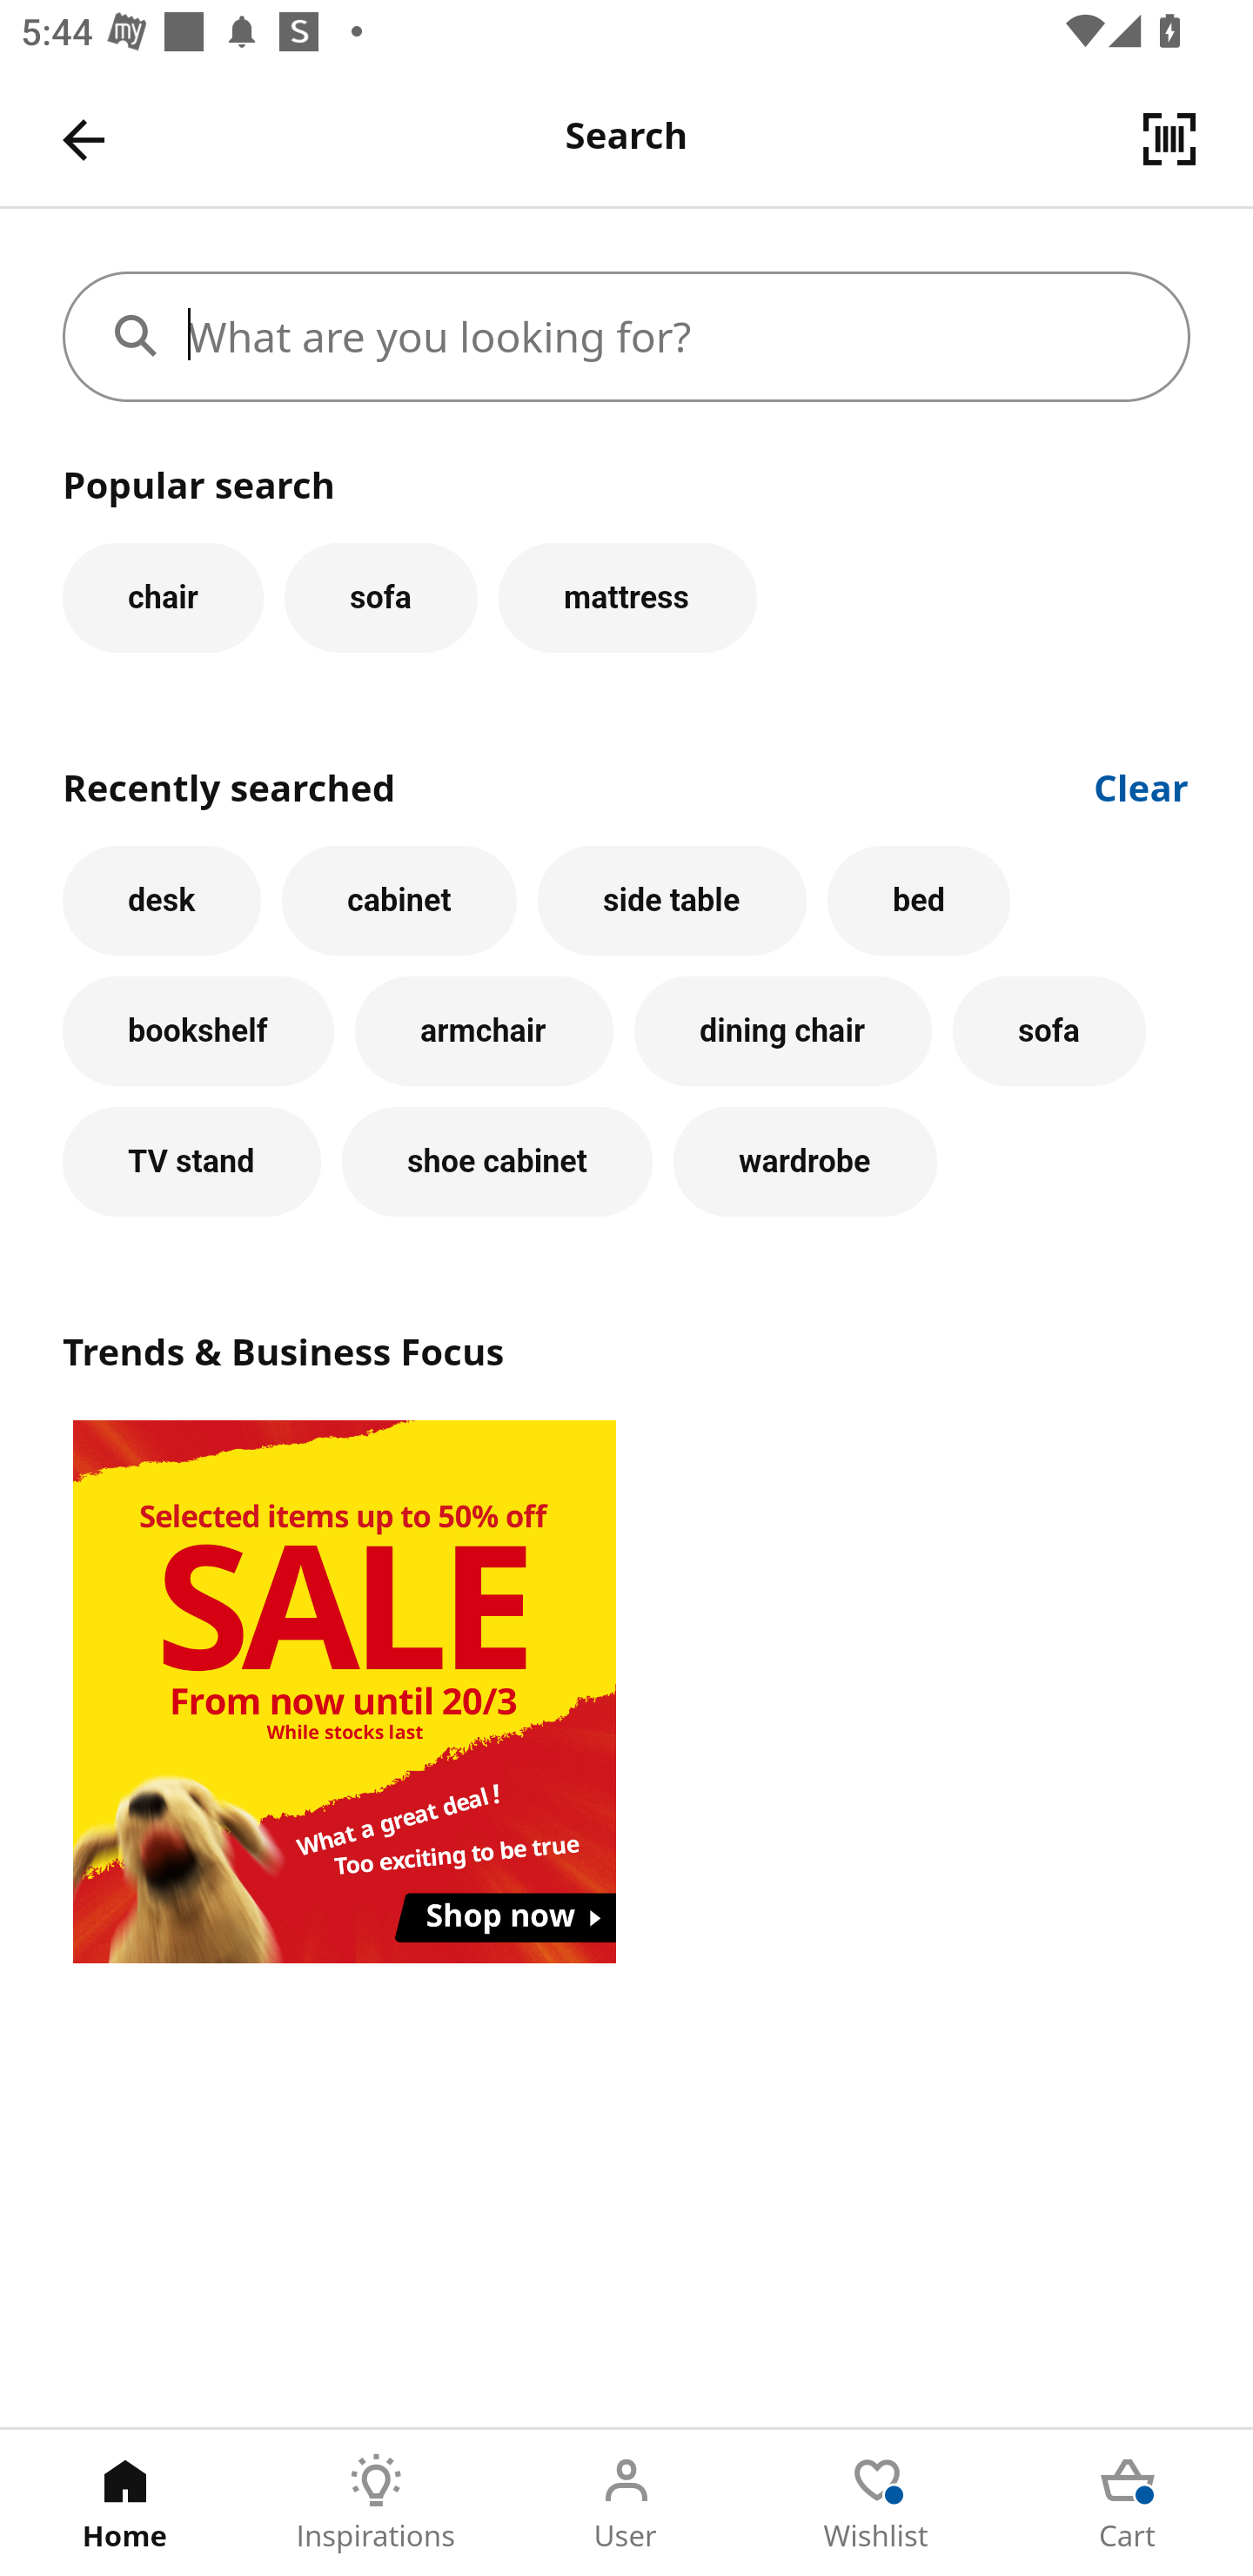  I want to click on Home
Tab 1 of 5, so click(125, 2503).